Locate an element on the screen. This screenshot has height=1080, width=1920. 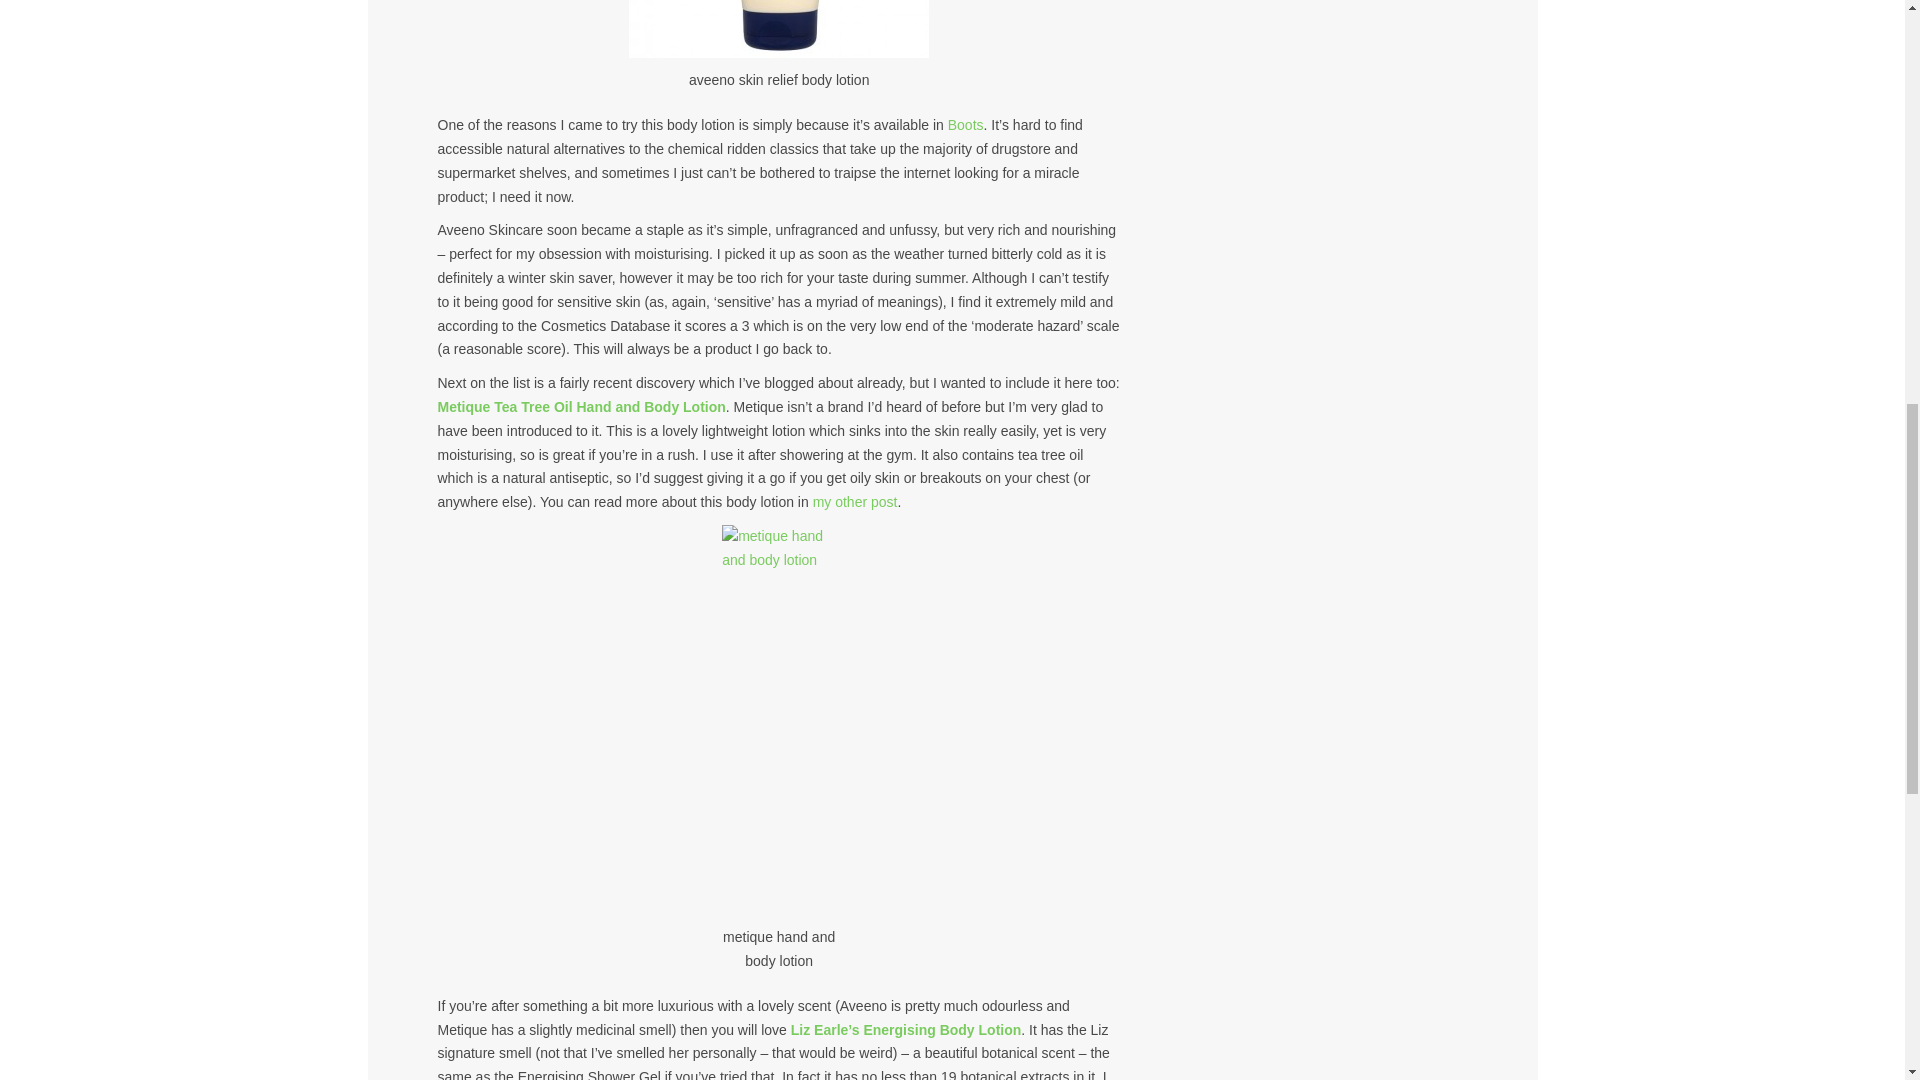
Liz Earle Energising Body Lotion is located at coordinates (906, 1029).